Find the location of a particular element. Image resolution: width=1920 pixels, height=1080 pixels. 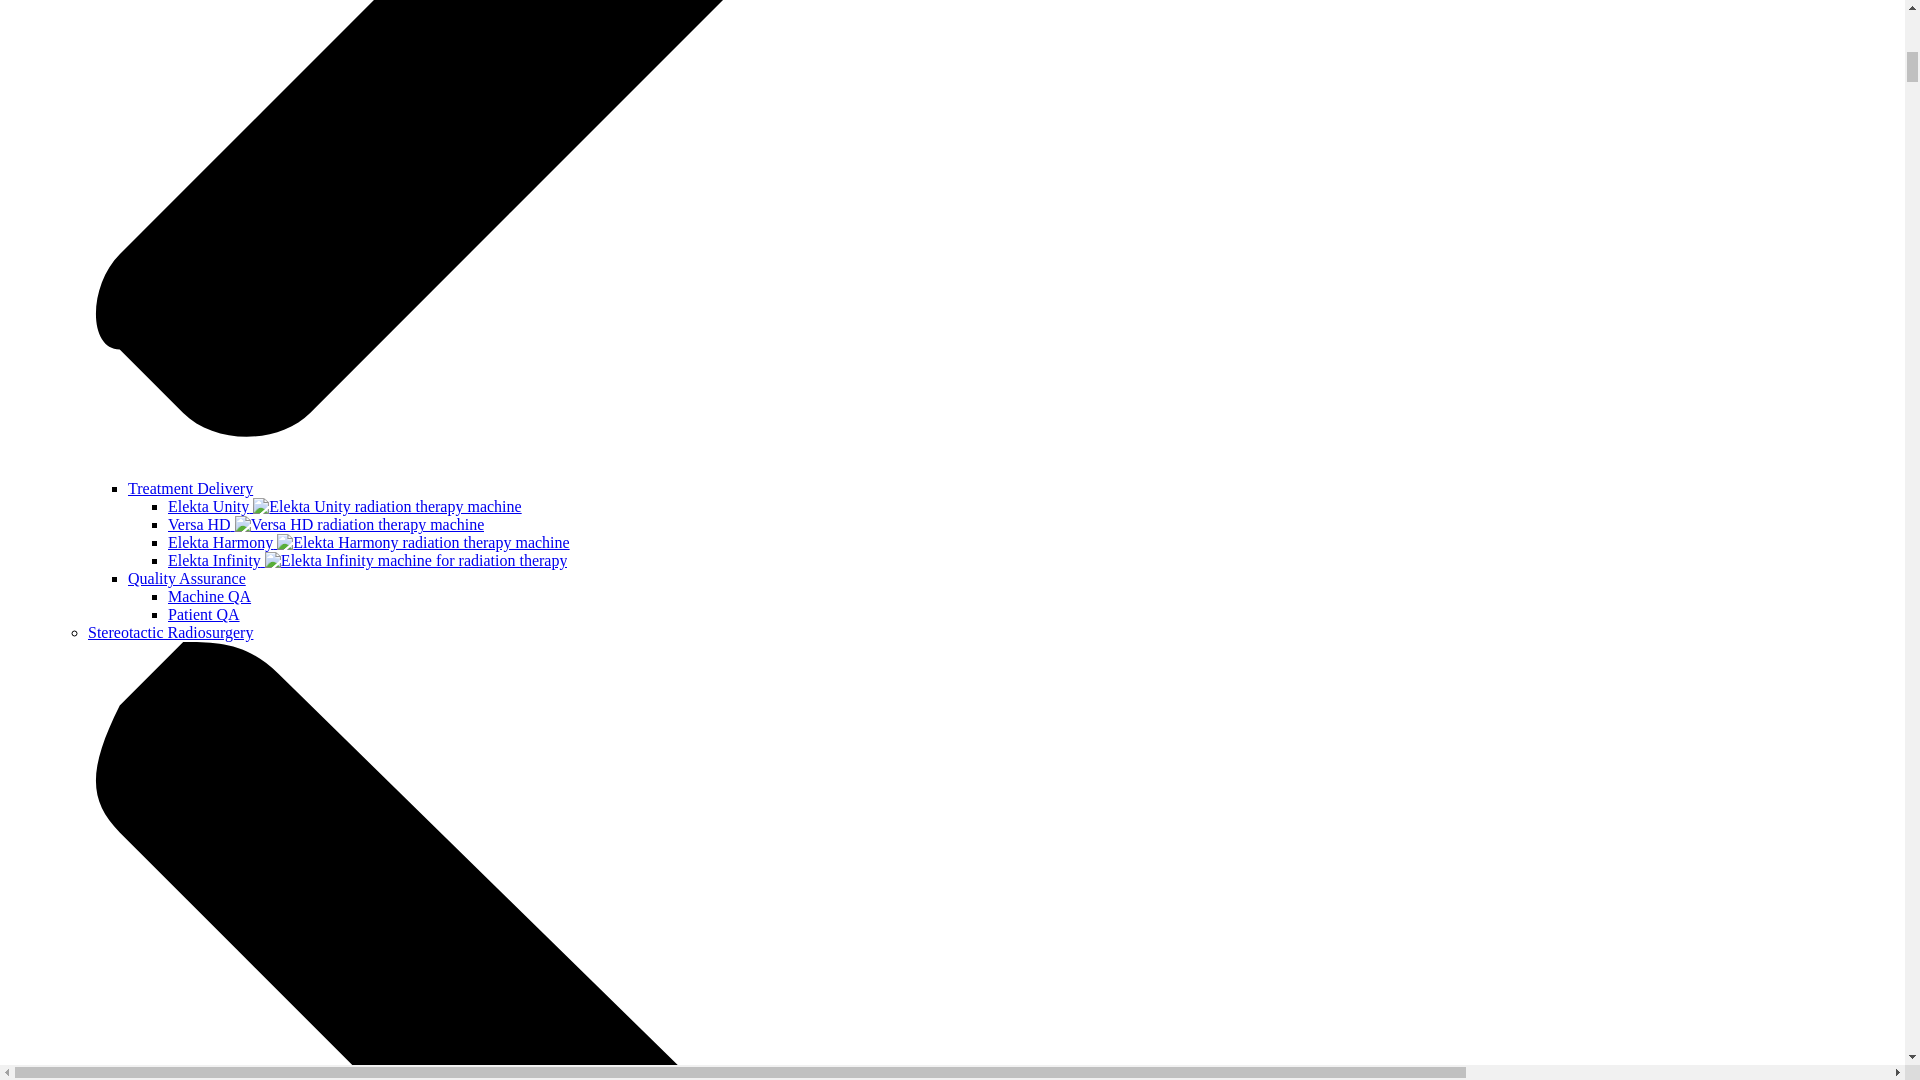

Elekta Infinity is located at coordinates (367, 560).